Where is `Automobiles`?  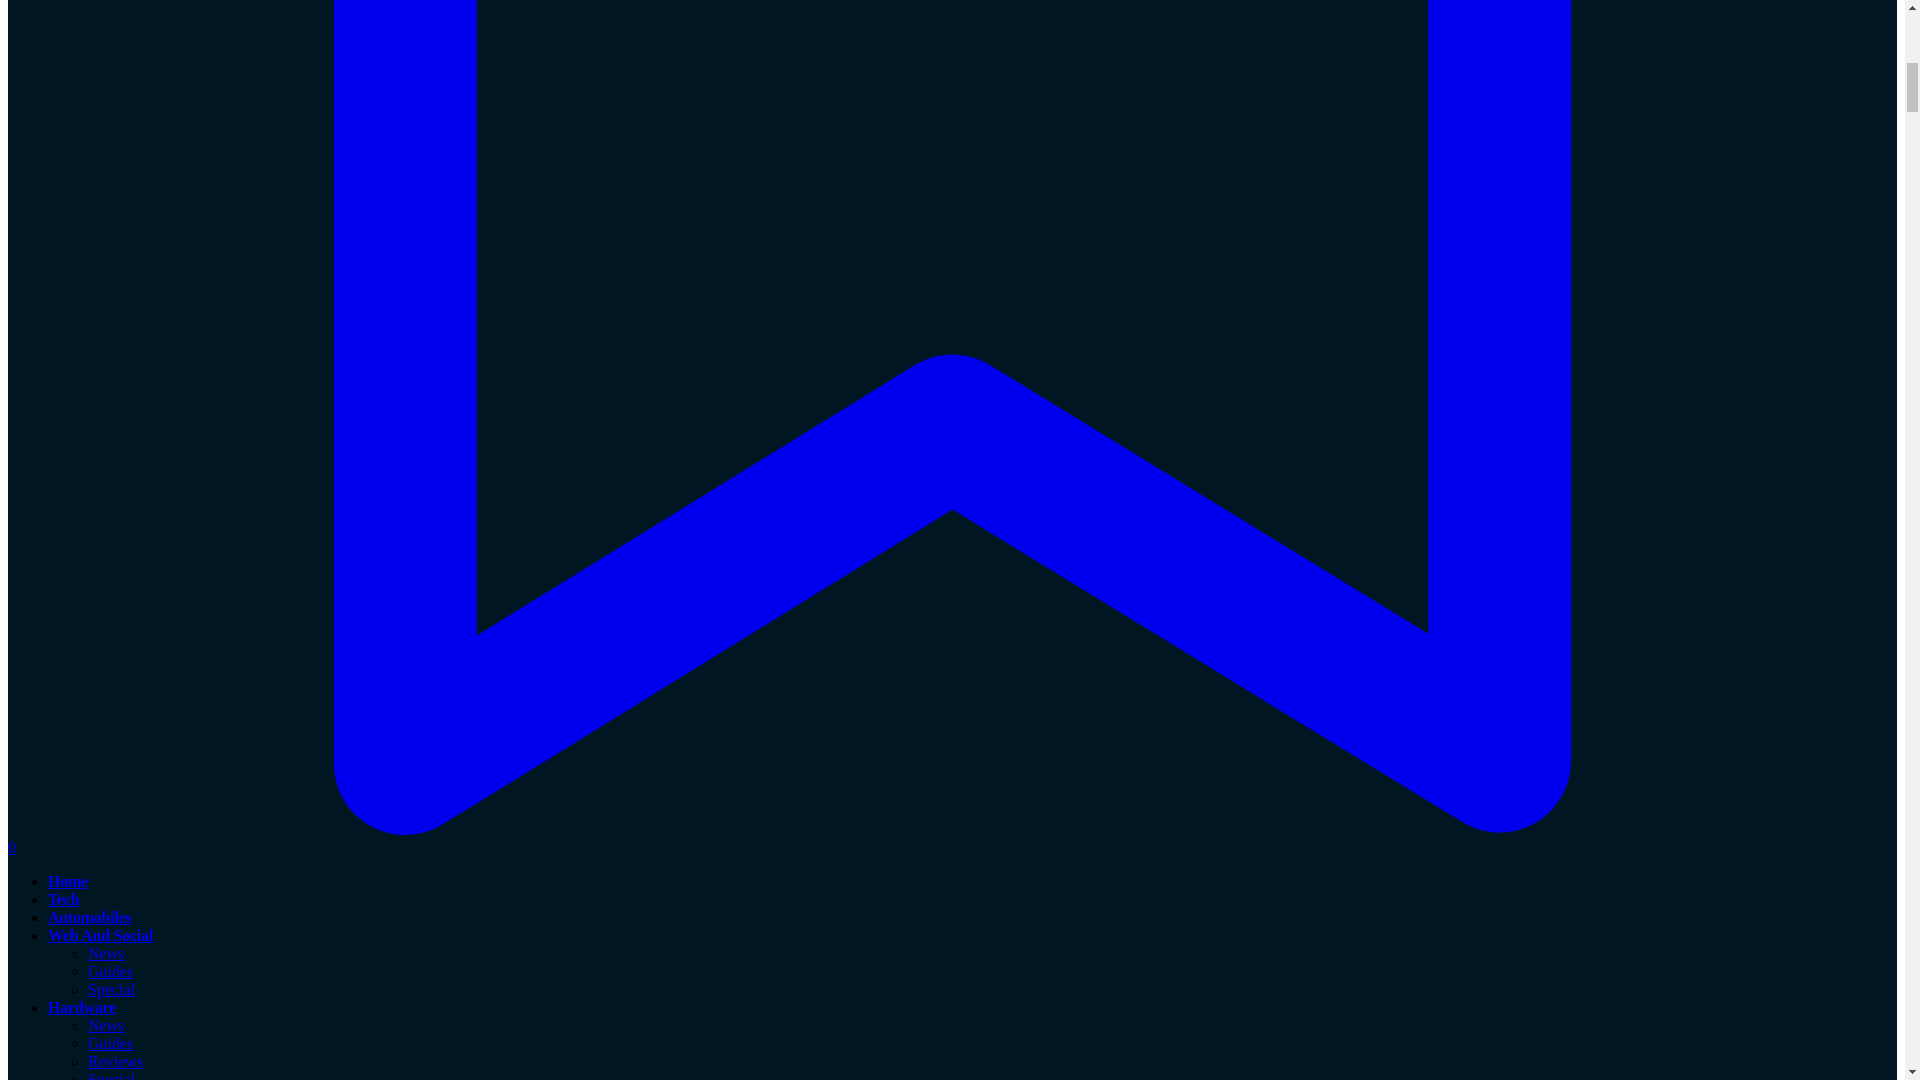
Automobiles is located at coordinates (89, 917).